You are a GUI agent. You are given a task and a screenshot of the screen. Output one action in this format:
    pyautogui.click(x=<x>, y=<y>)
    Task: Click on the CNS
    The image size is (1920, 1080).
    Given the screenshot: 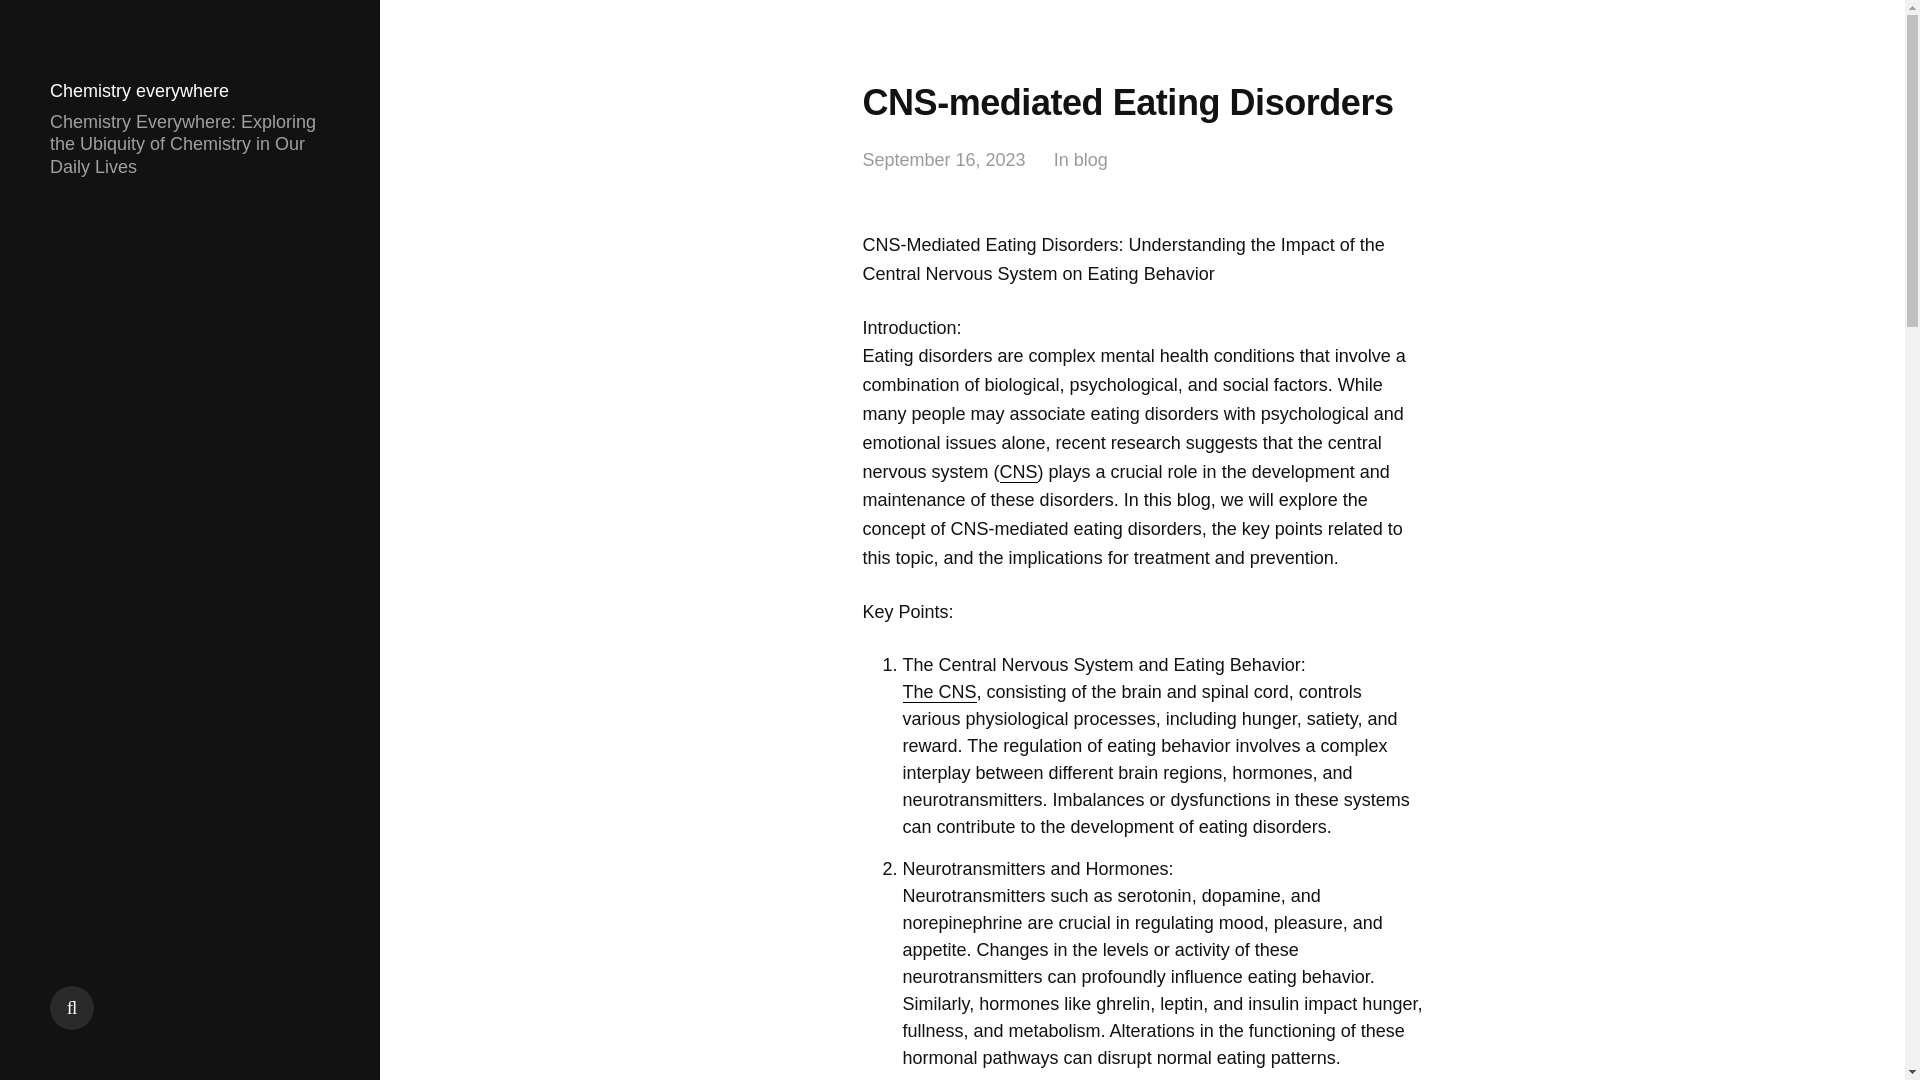 What is the action you would take?
    pyautogui.click(x=1019, y=472)
    